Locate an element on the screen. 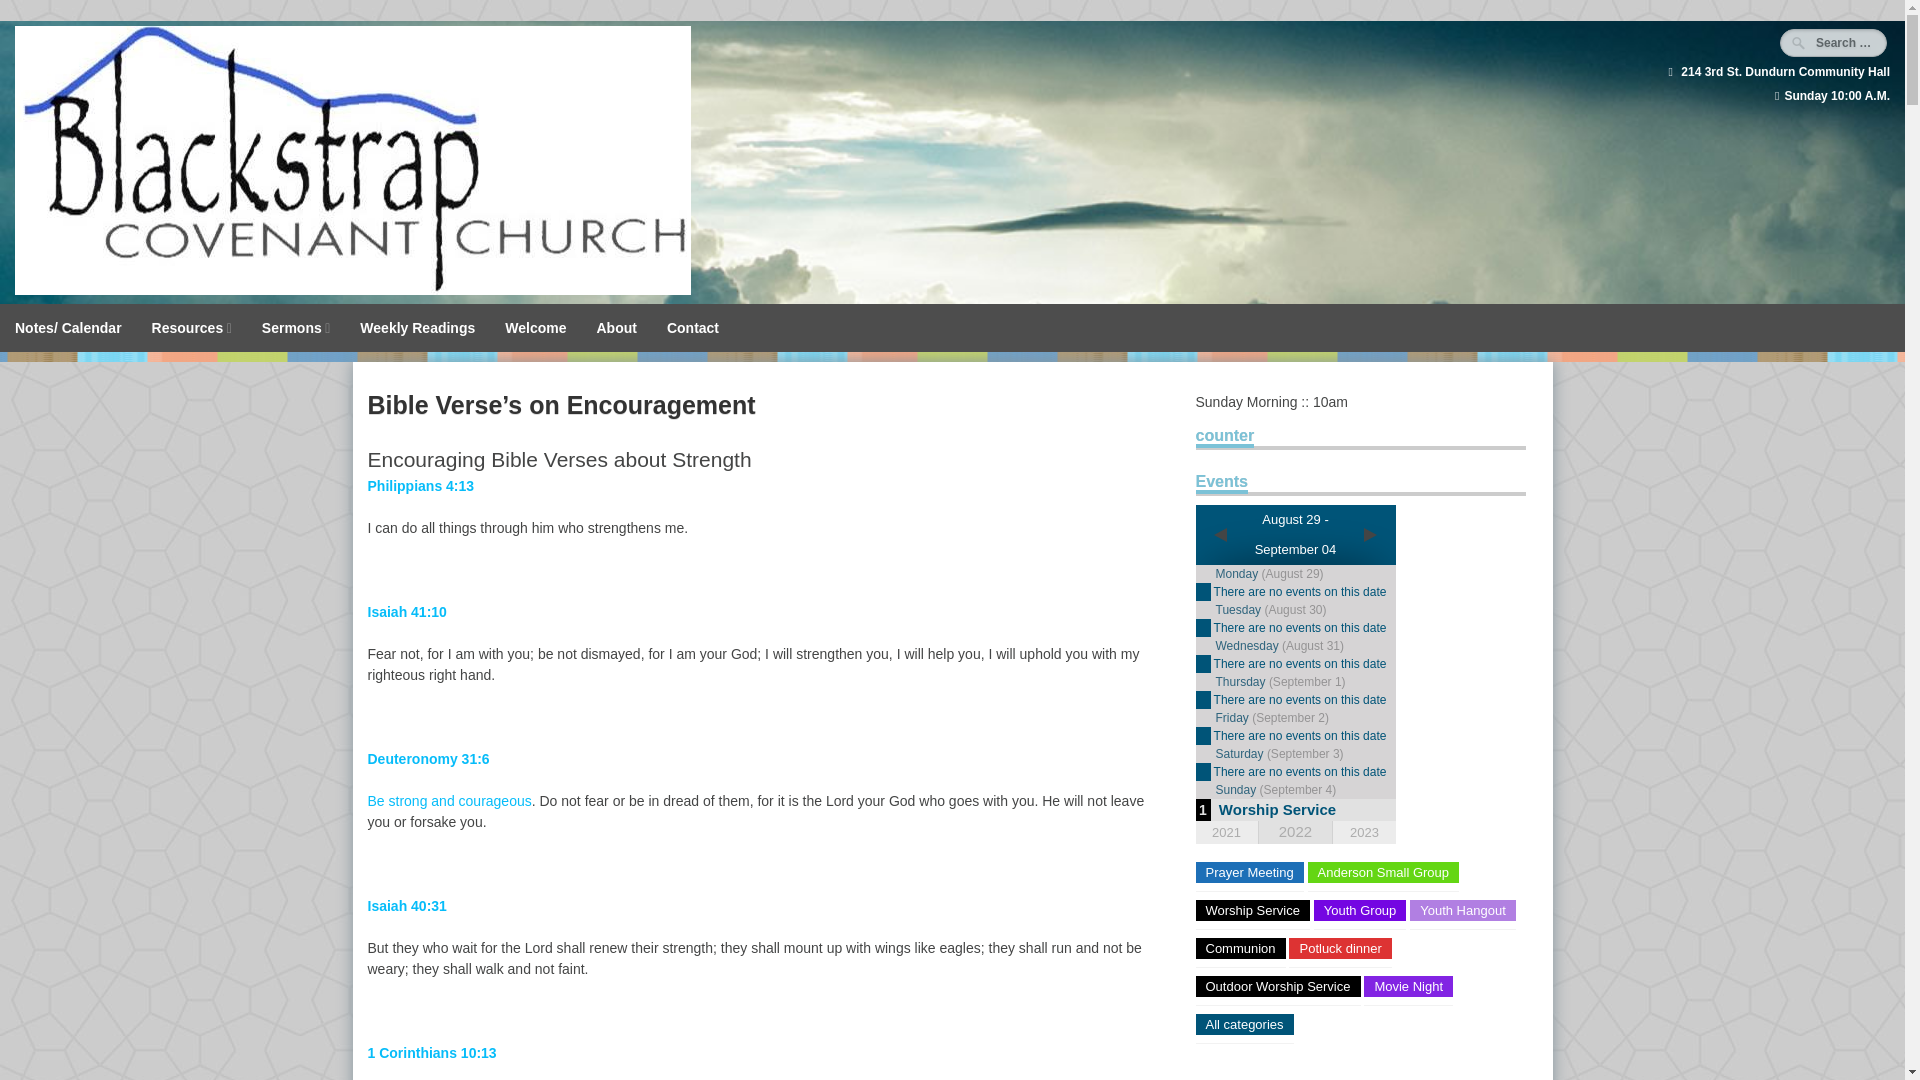 The image size is (1920, 1080). Contact is located at coordinates (692, 328).